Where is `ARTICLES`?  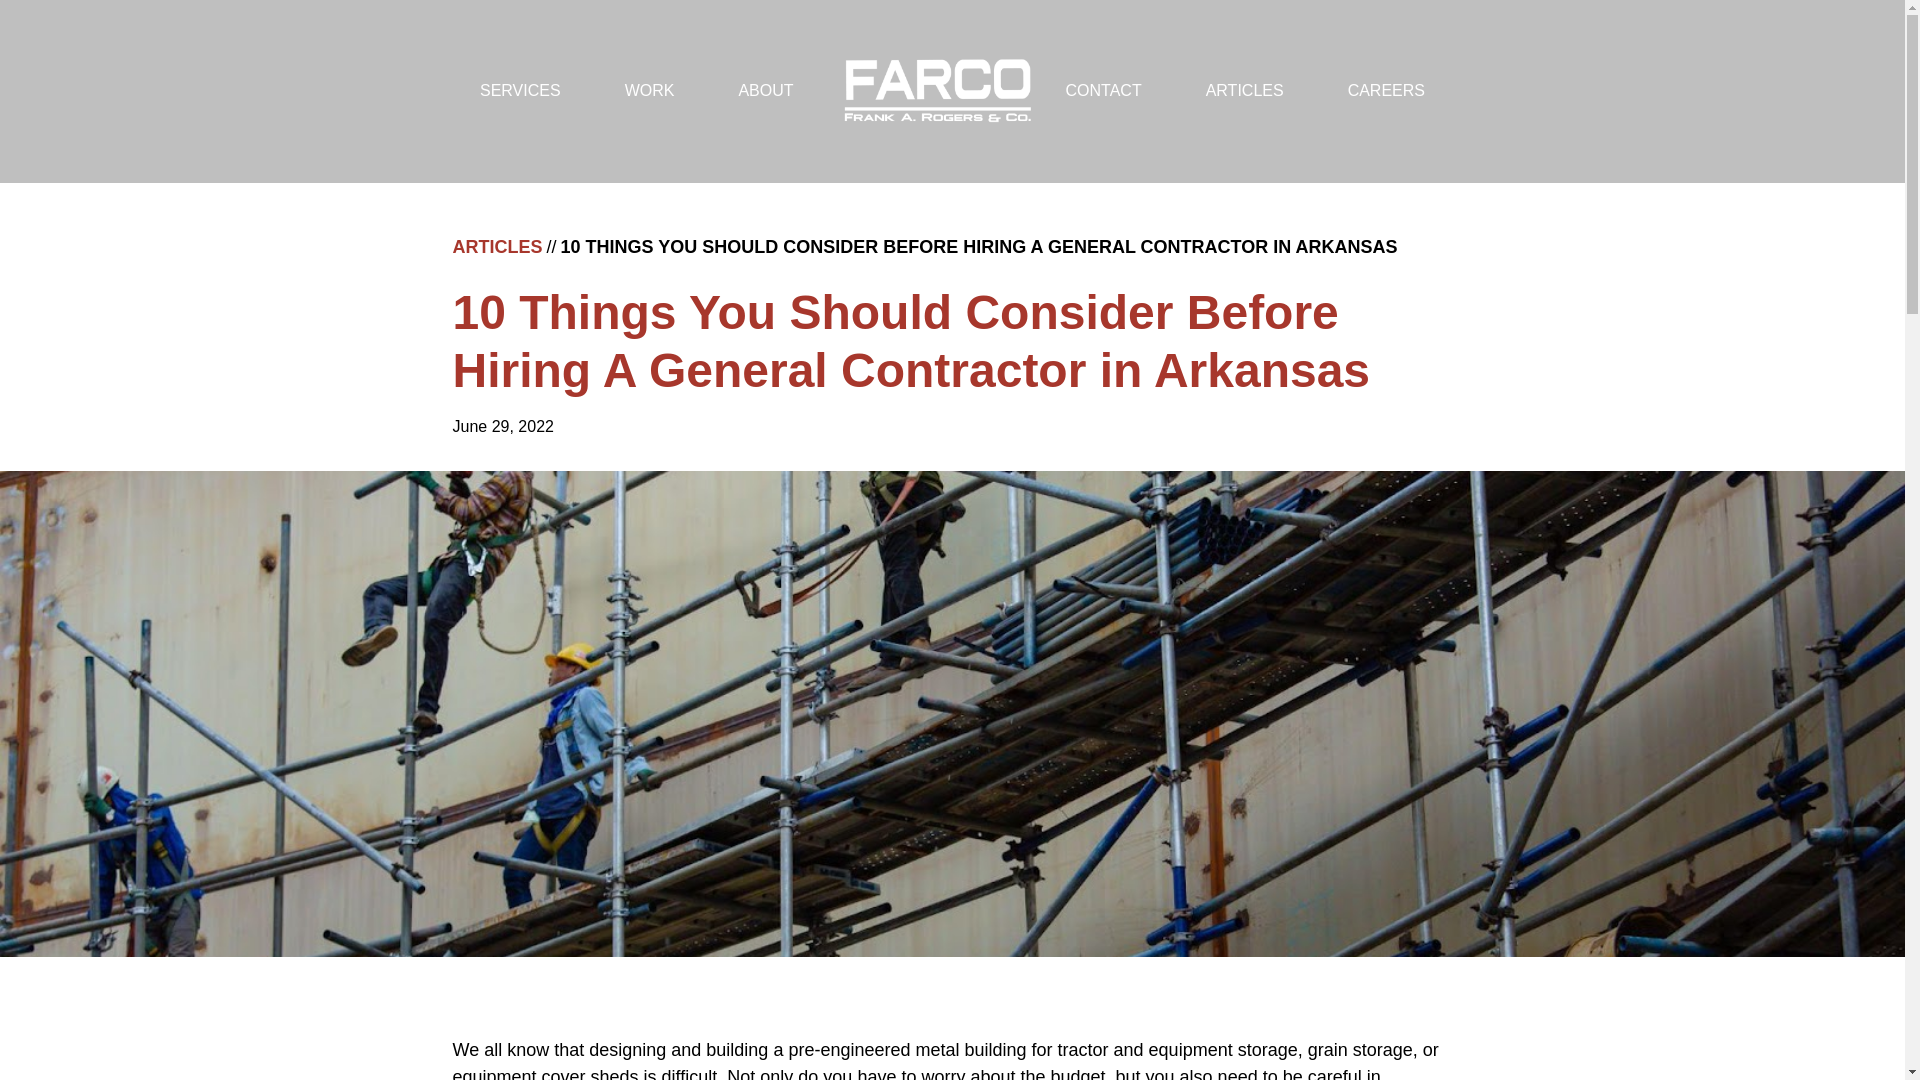 ARTICLES is located at coordinates (1244, 91).